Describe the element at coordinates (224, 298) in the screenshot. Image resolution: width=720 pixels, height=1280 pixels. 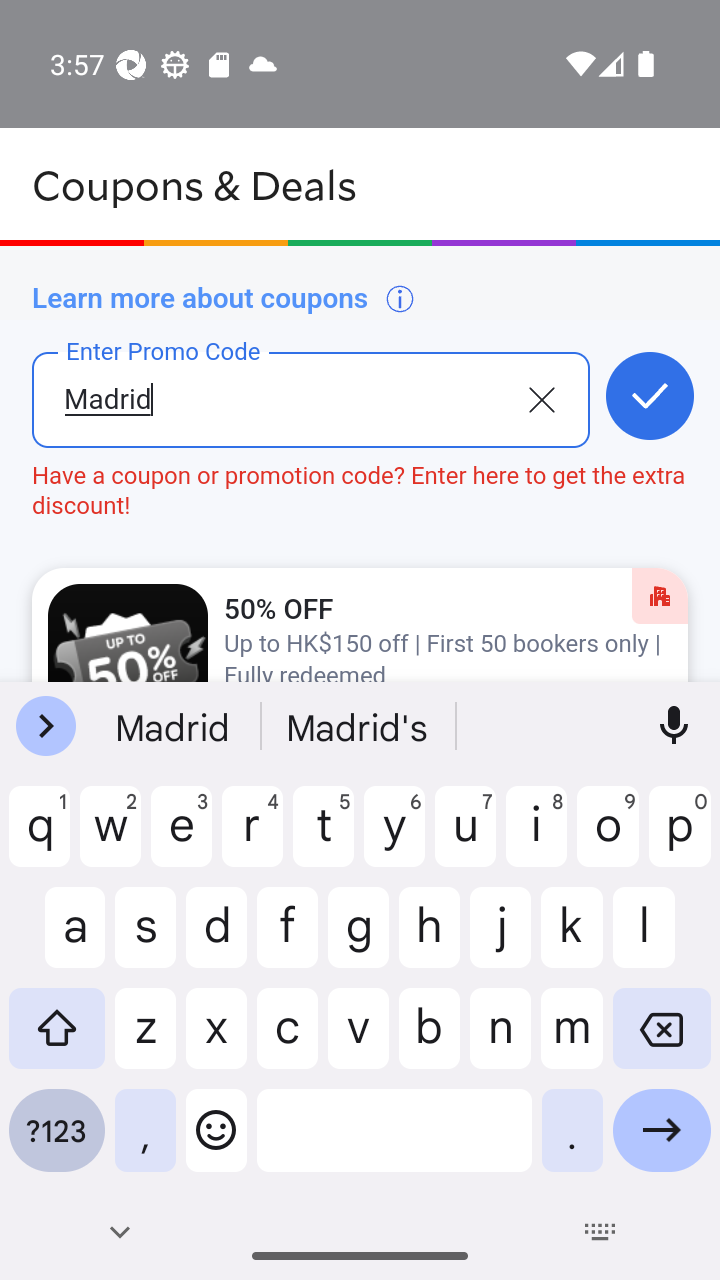
I see `Learn more about coupons` at that location.